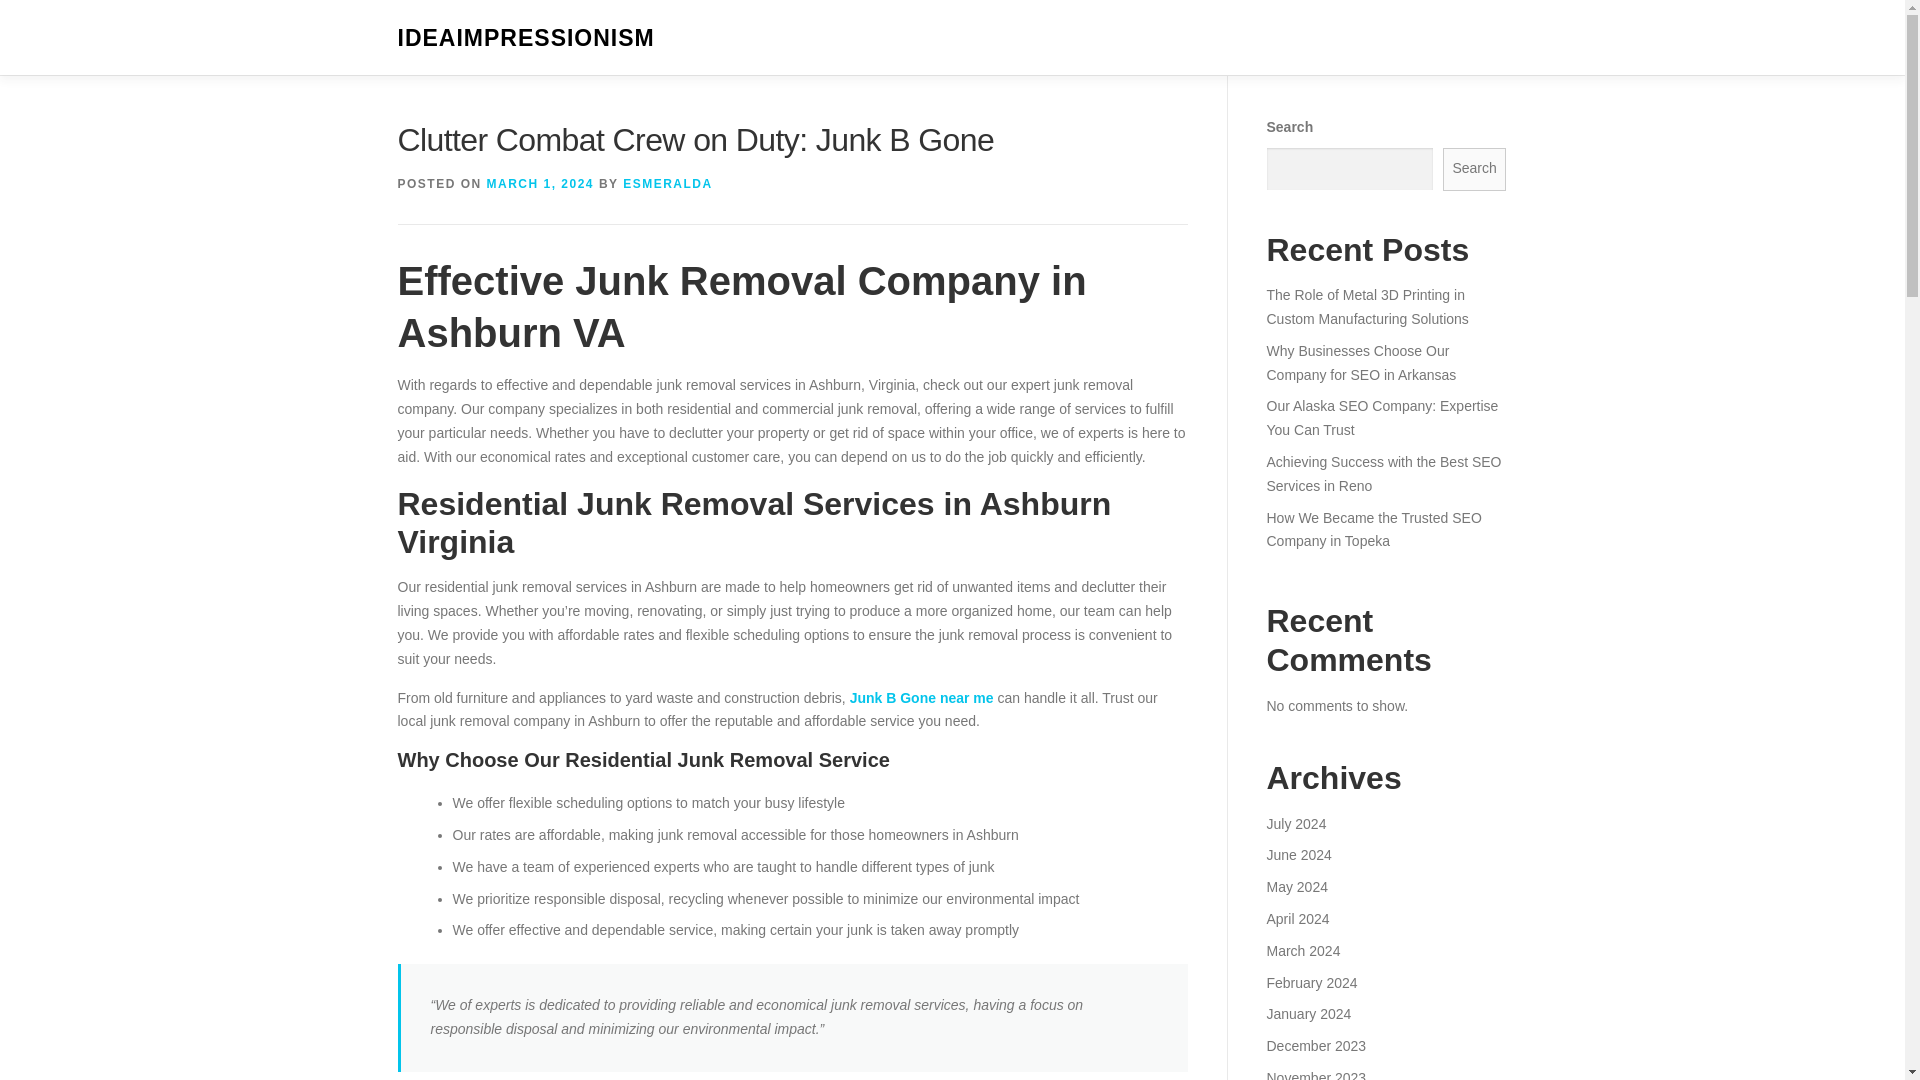 This screenshot has width=1920, height=1080. I want to click on Achieving Success with the Best SEO Services in Reno, so click(1383, 473).